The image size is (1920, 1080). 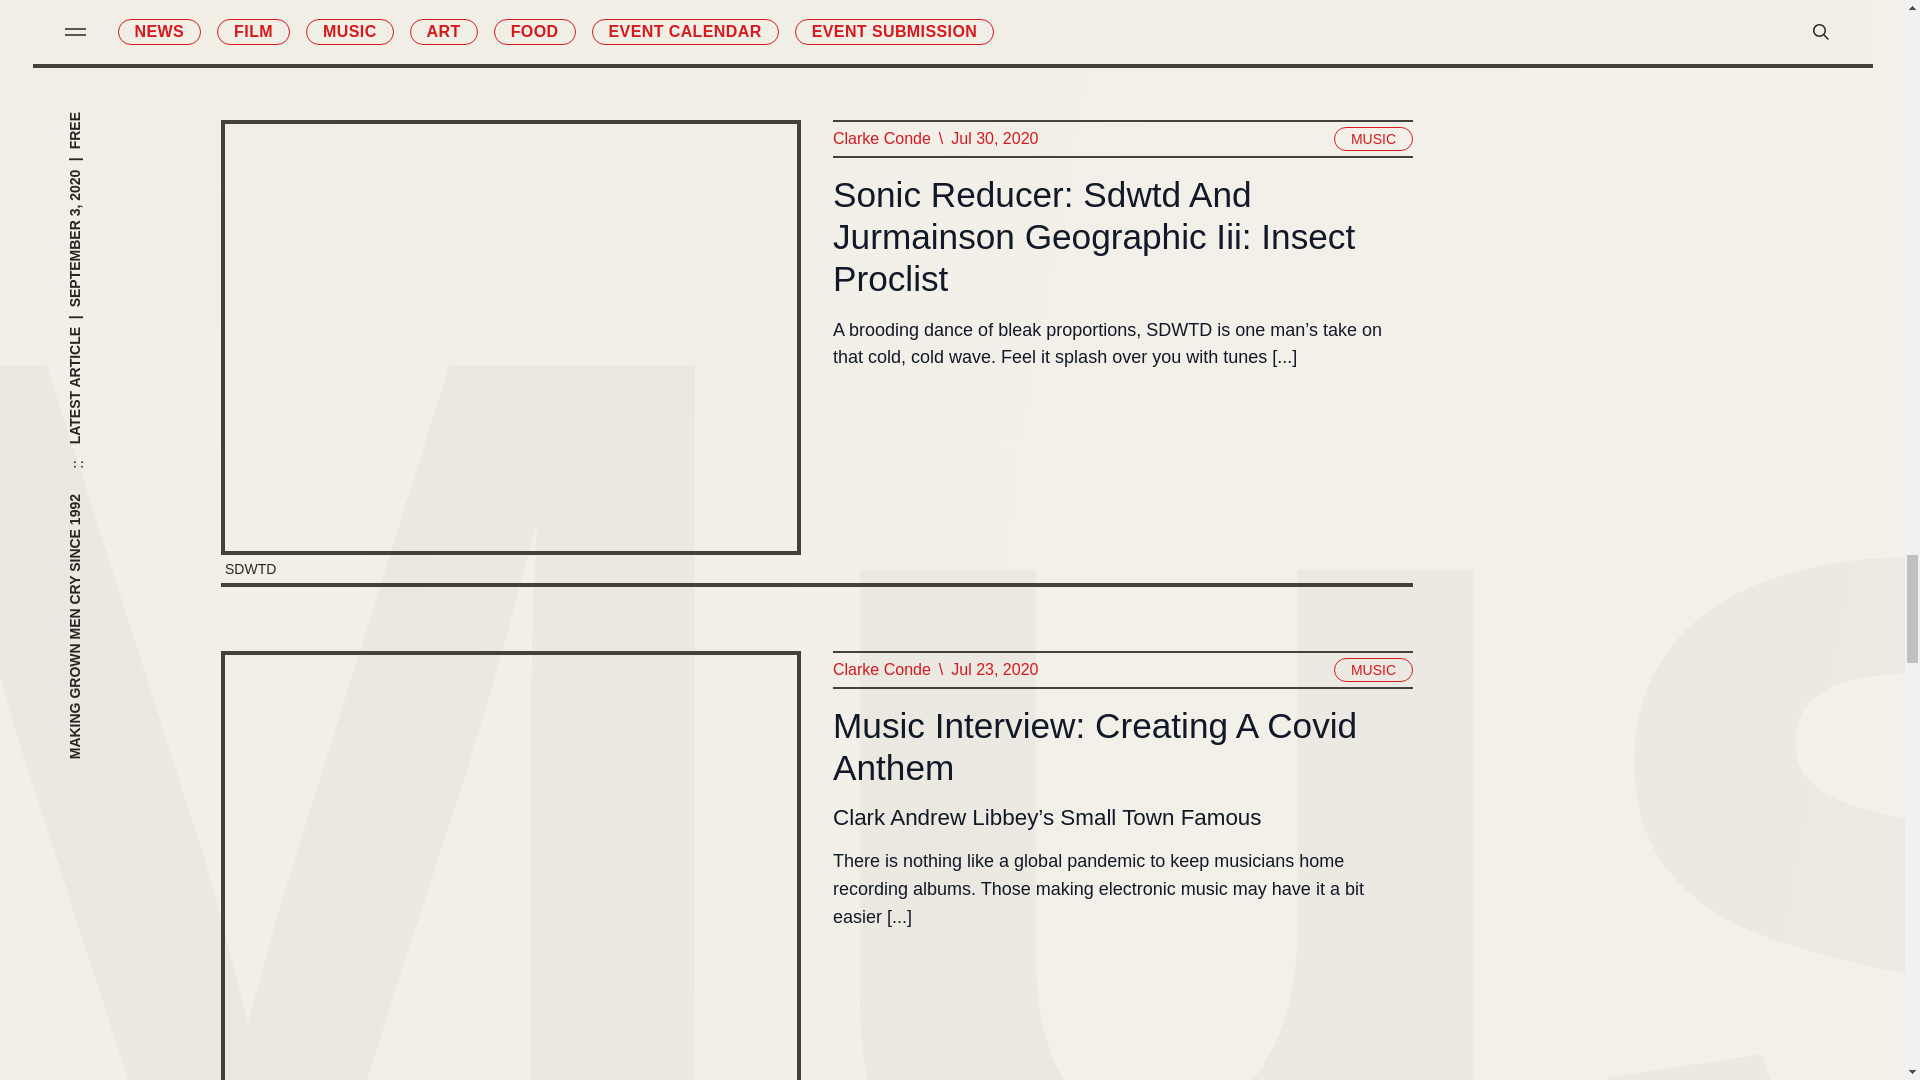 What do you see at coordinates (1372, 669) in the screenshot?
I see `MUSIC` at bounding box center [1372, 669].